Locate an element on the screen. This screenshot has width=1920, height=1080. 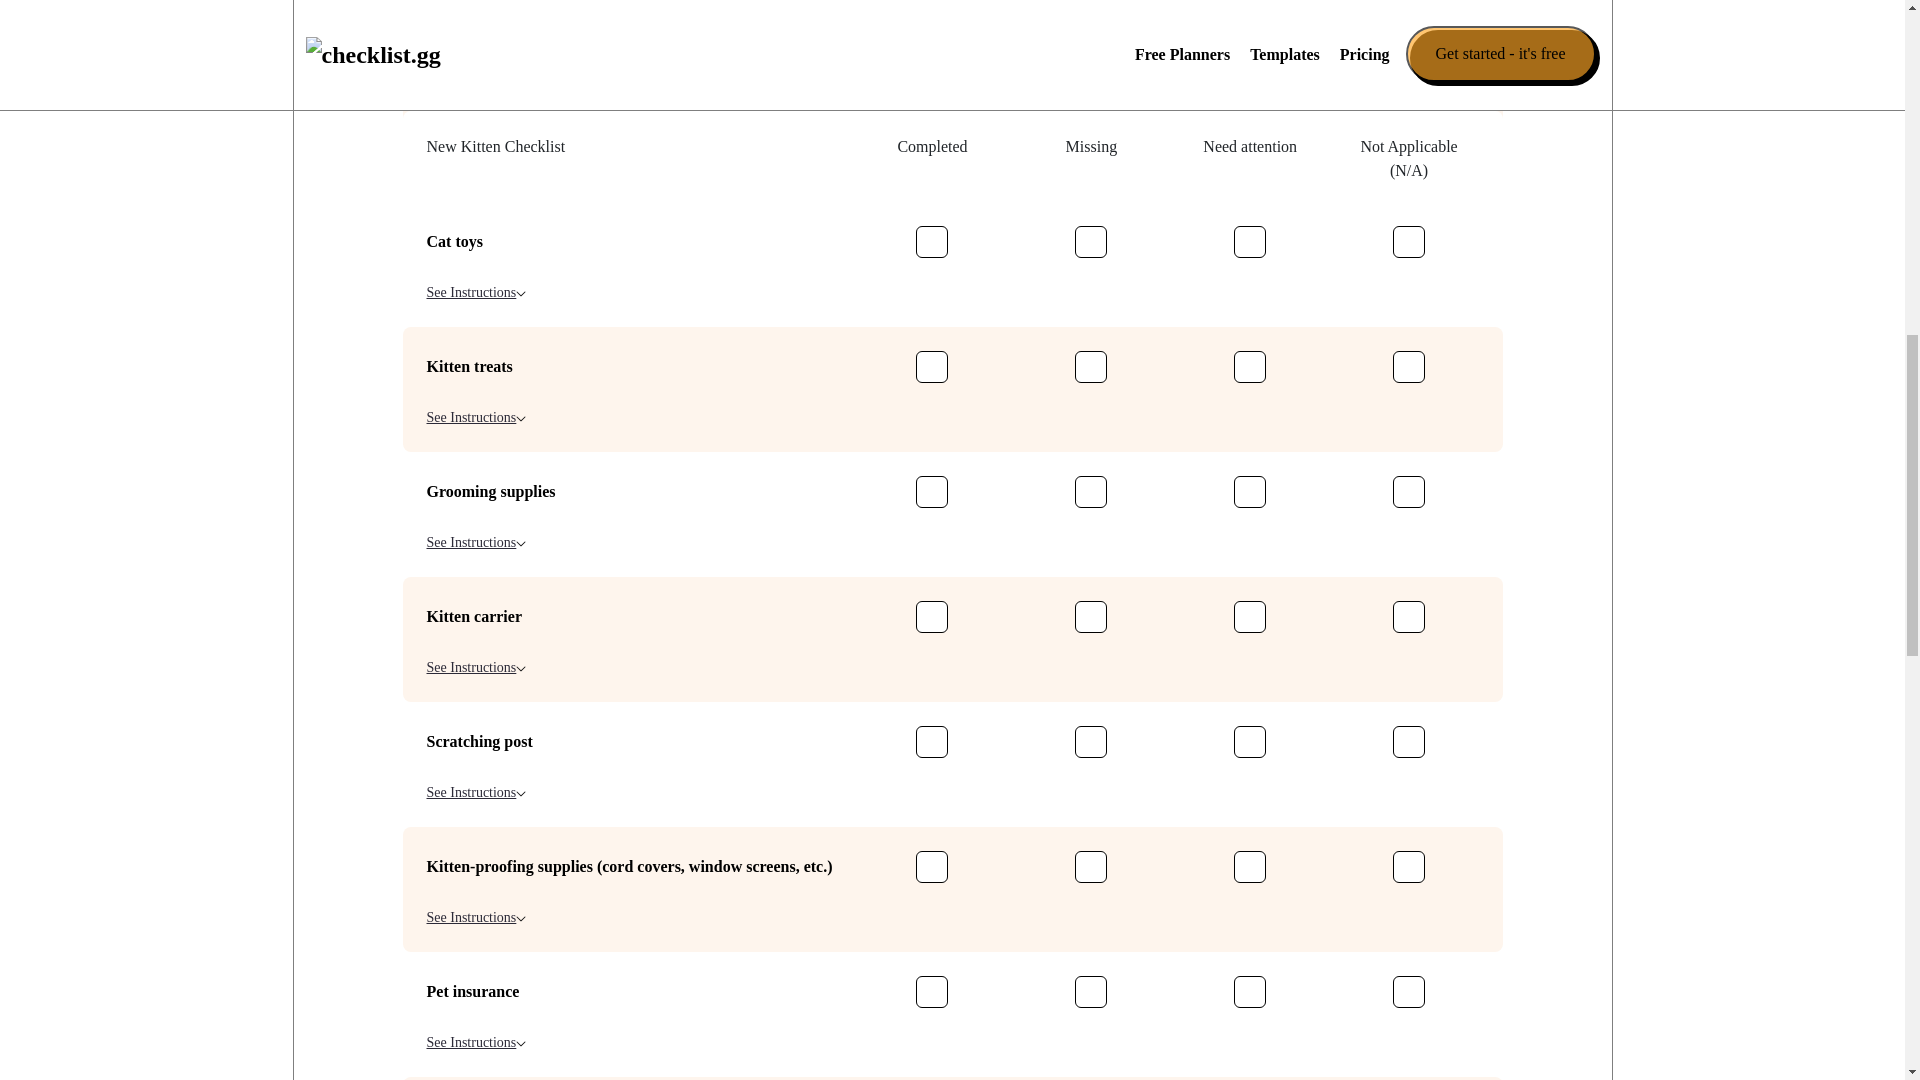
See Instructions is located at coordinates (476, 1042).